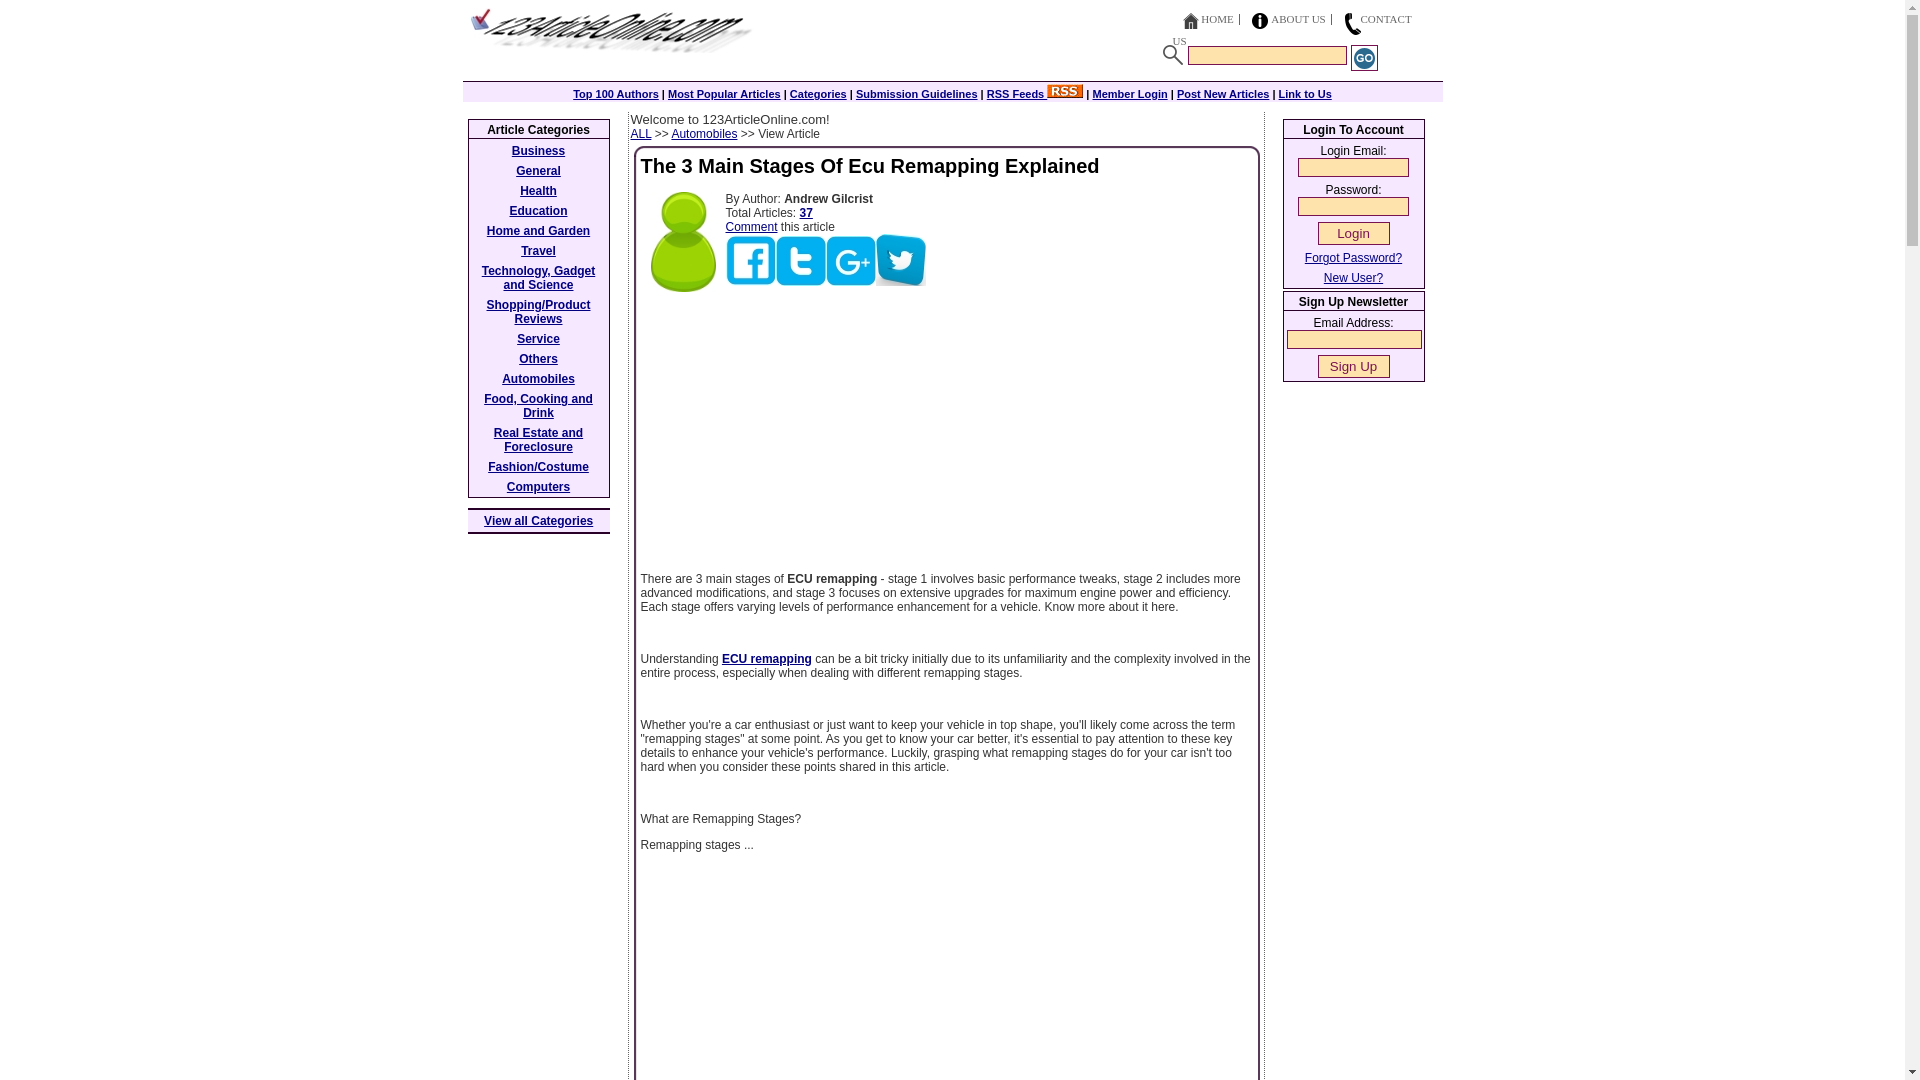 Image resolution: width=1920 pixels, height=1080 pixels. I want to click on Comment, so click(751, 227).